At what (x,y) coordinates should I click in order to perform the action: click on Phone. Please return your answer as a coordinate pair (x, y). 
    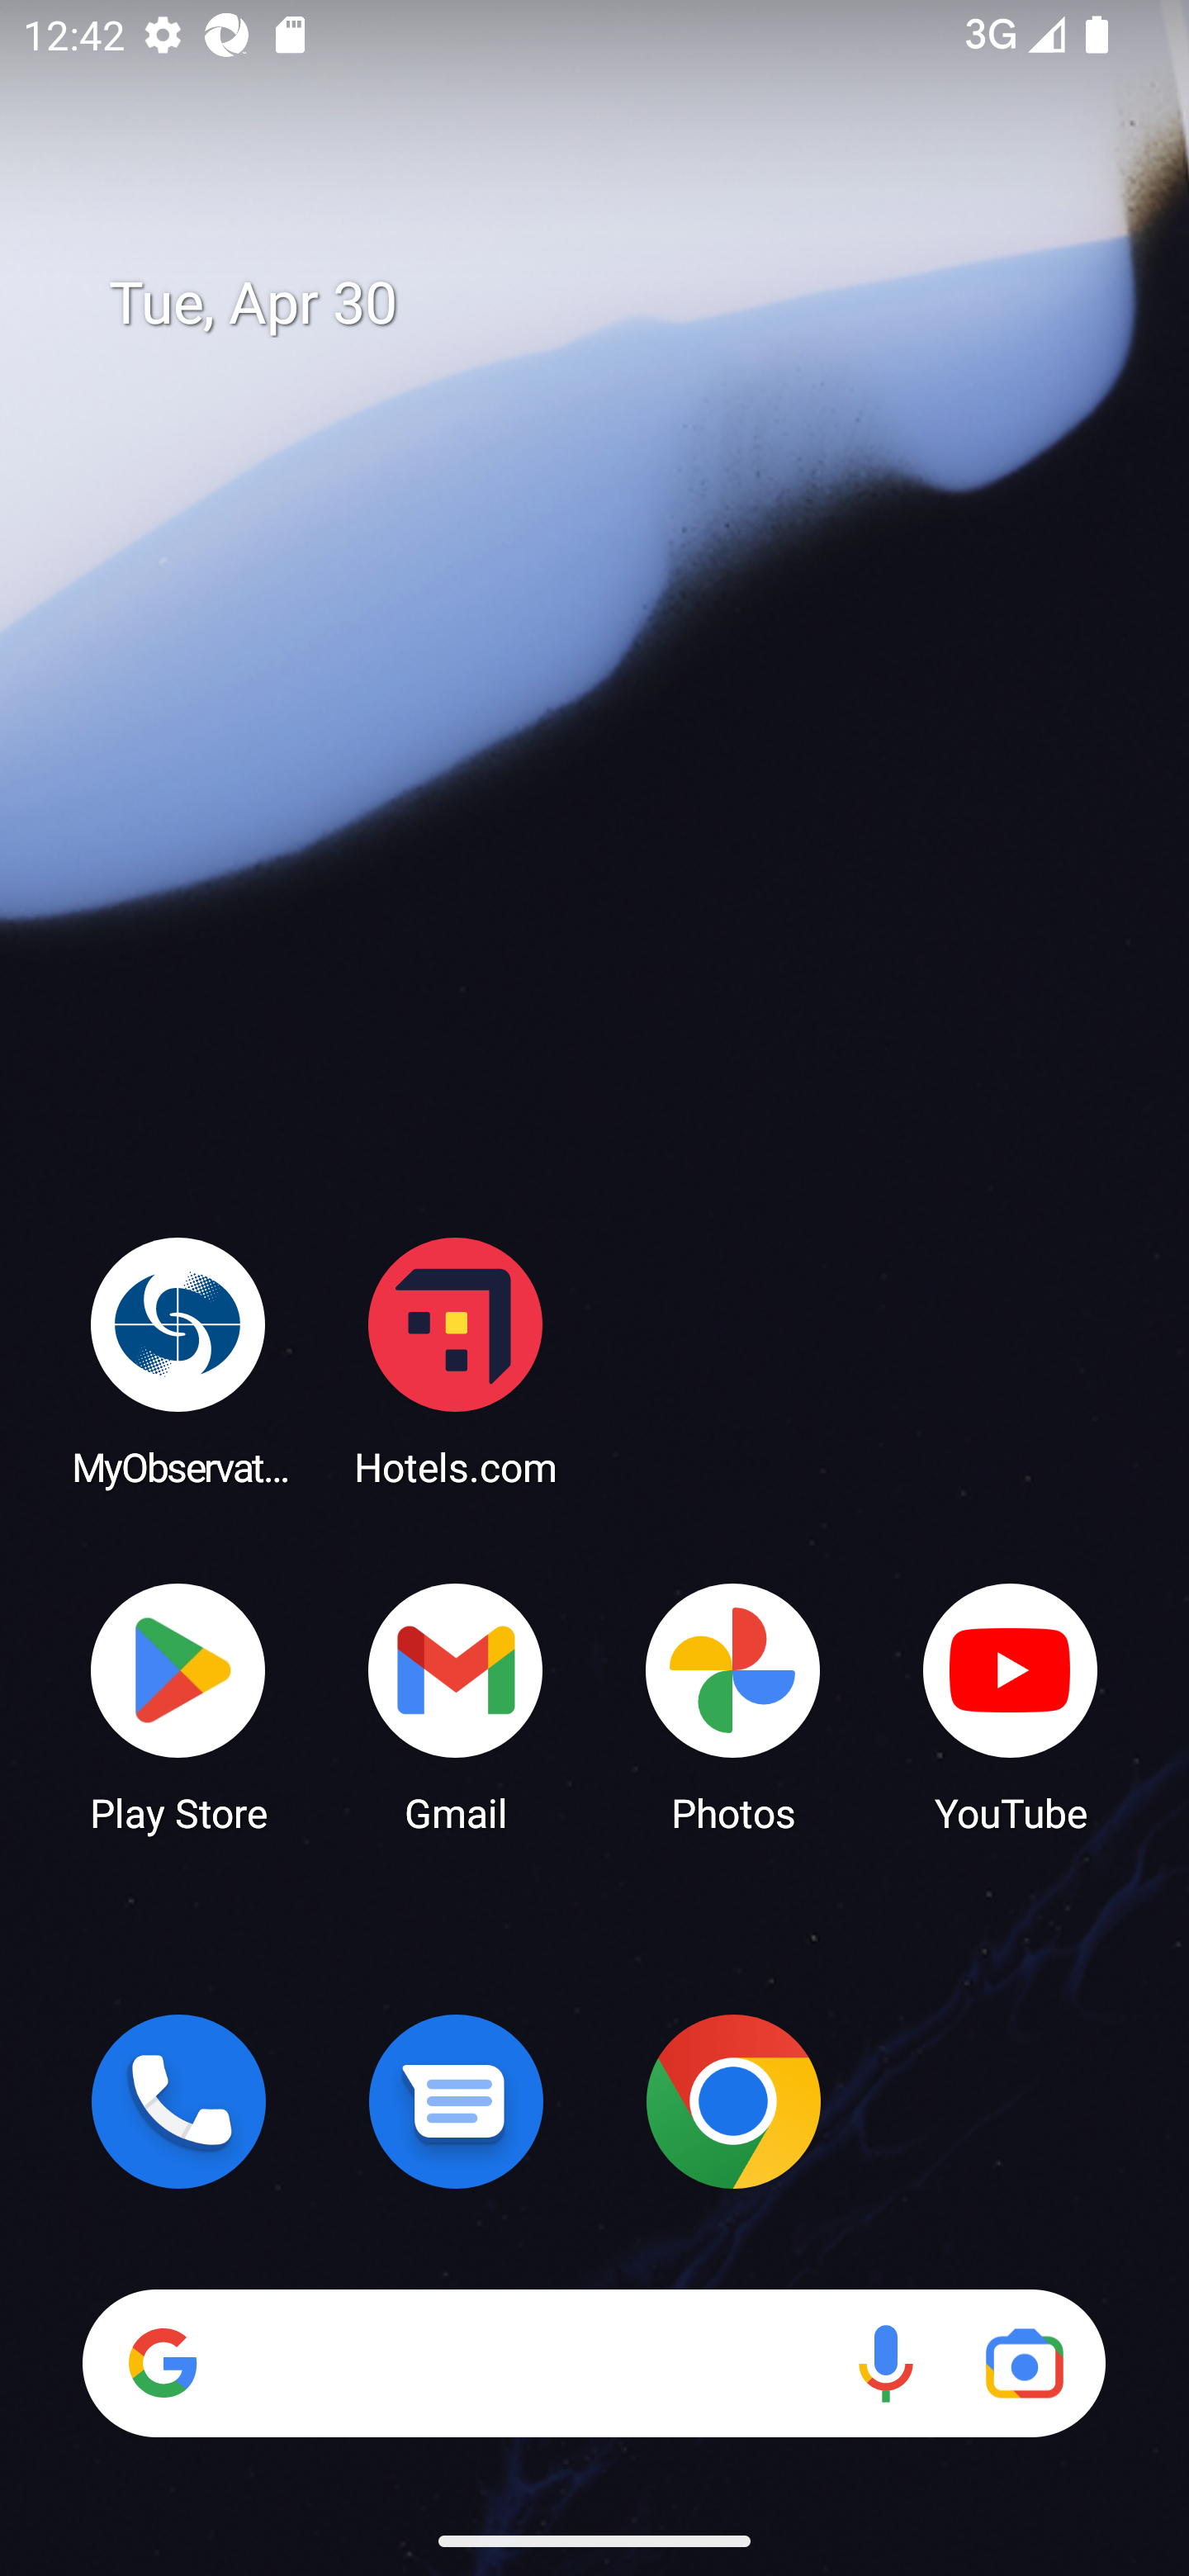
    Looking at the image, I should click on (178, 2101).